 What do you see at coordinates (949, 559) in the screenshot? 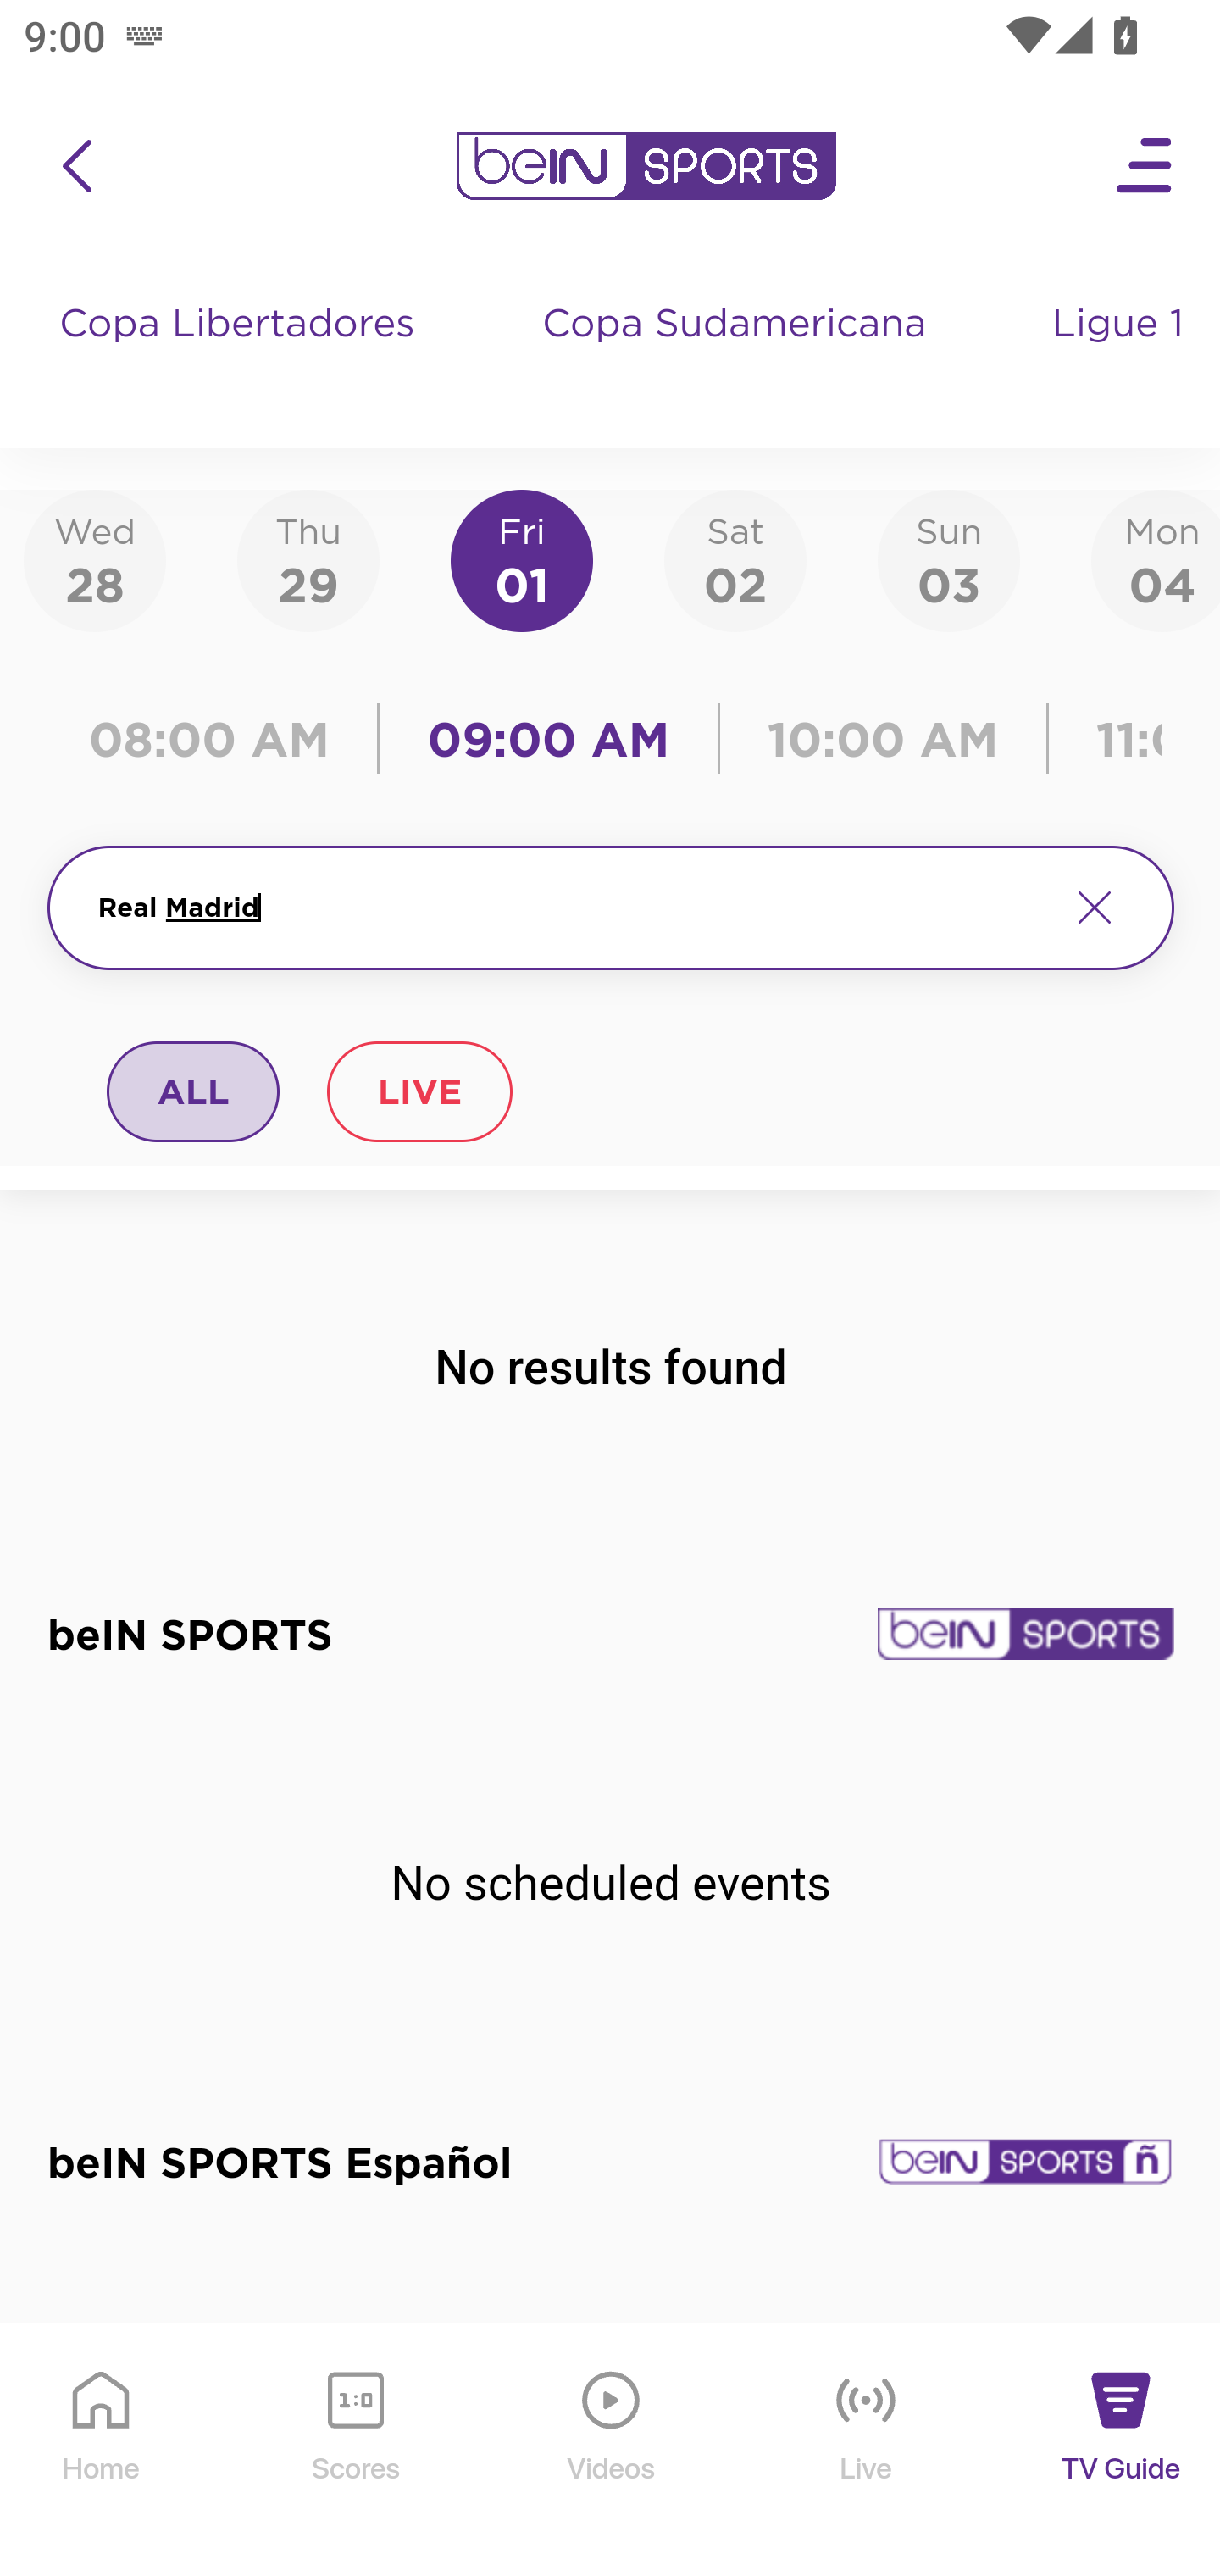
I see `Sun03` at bounding box center [949, 559].